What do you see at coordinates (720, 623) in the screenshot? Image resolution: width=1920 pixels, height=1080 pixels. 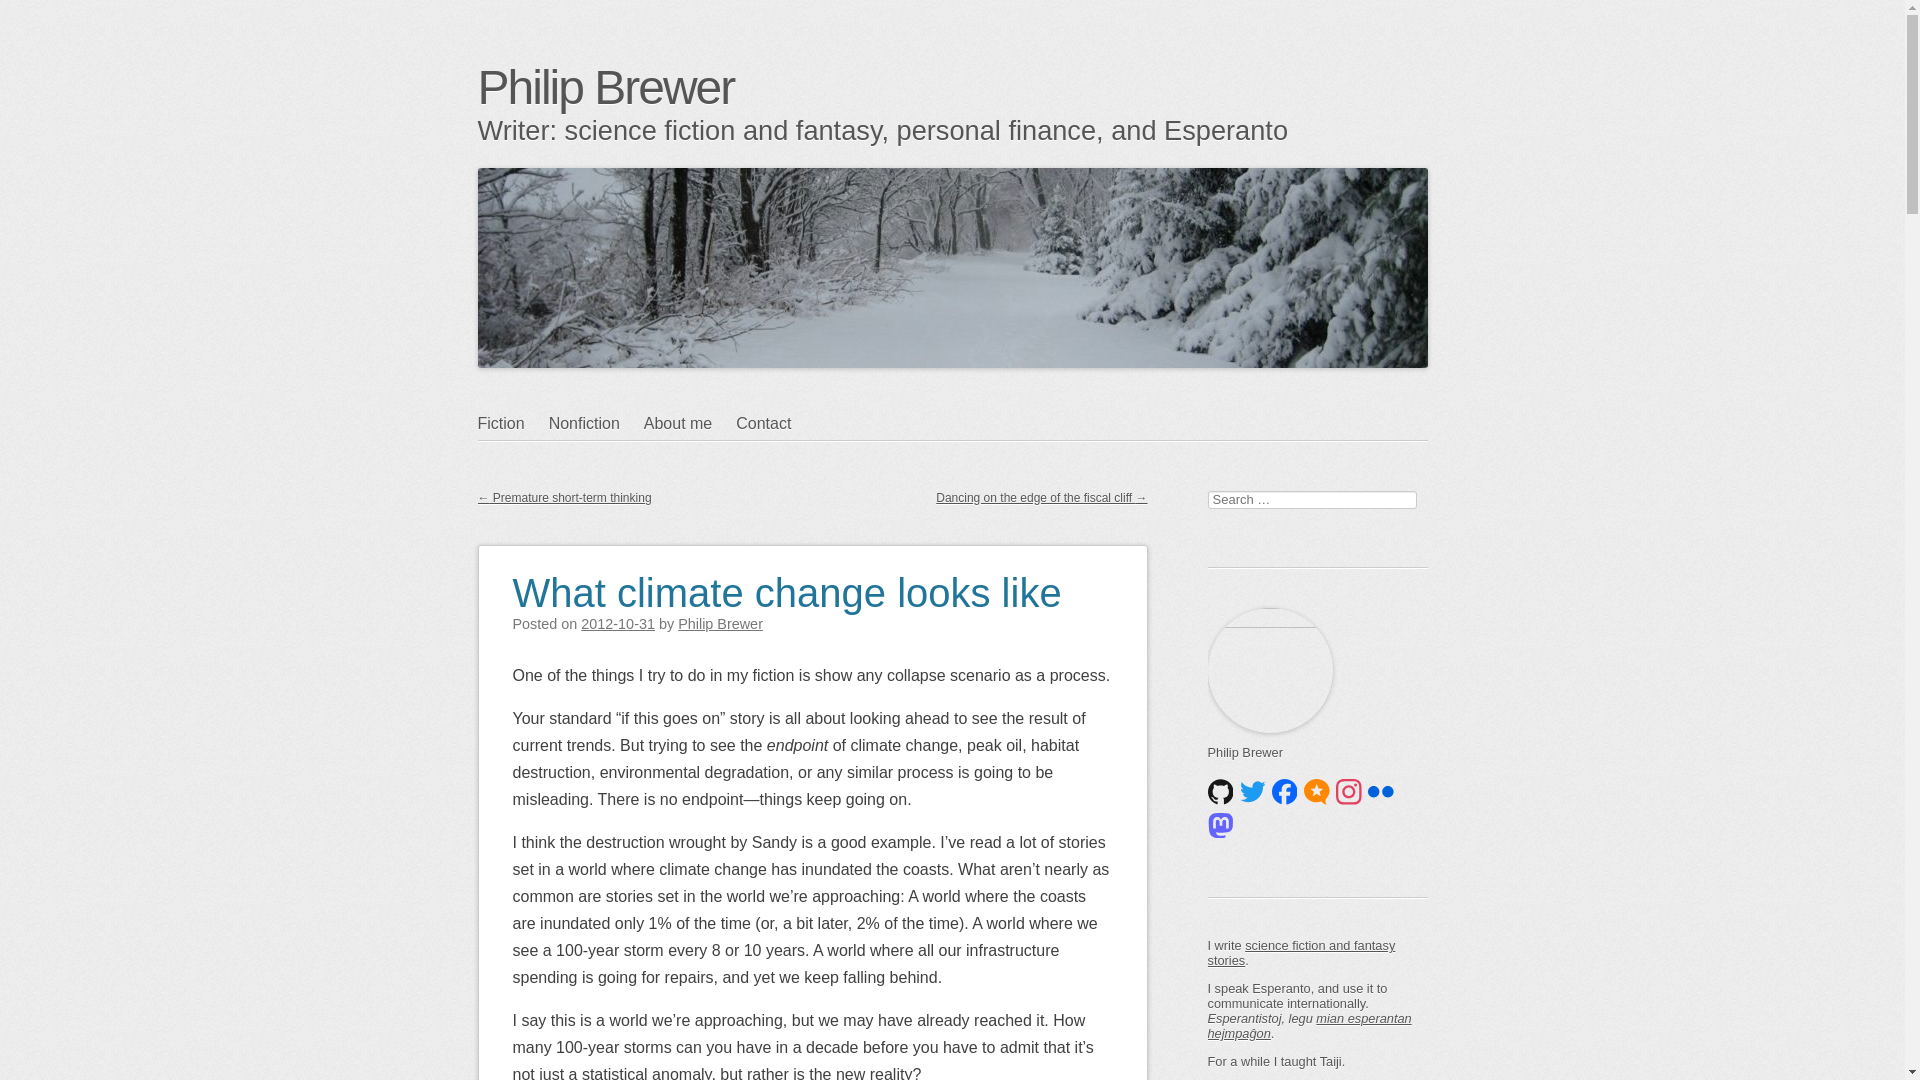 I see `View all posts by Philip Brewer` at bounding box center [720, 623].